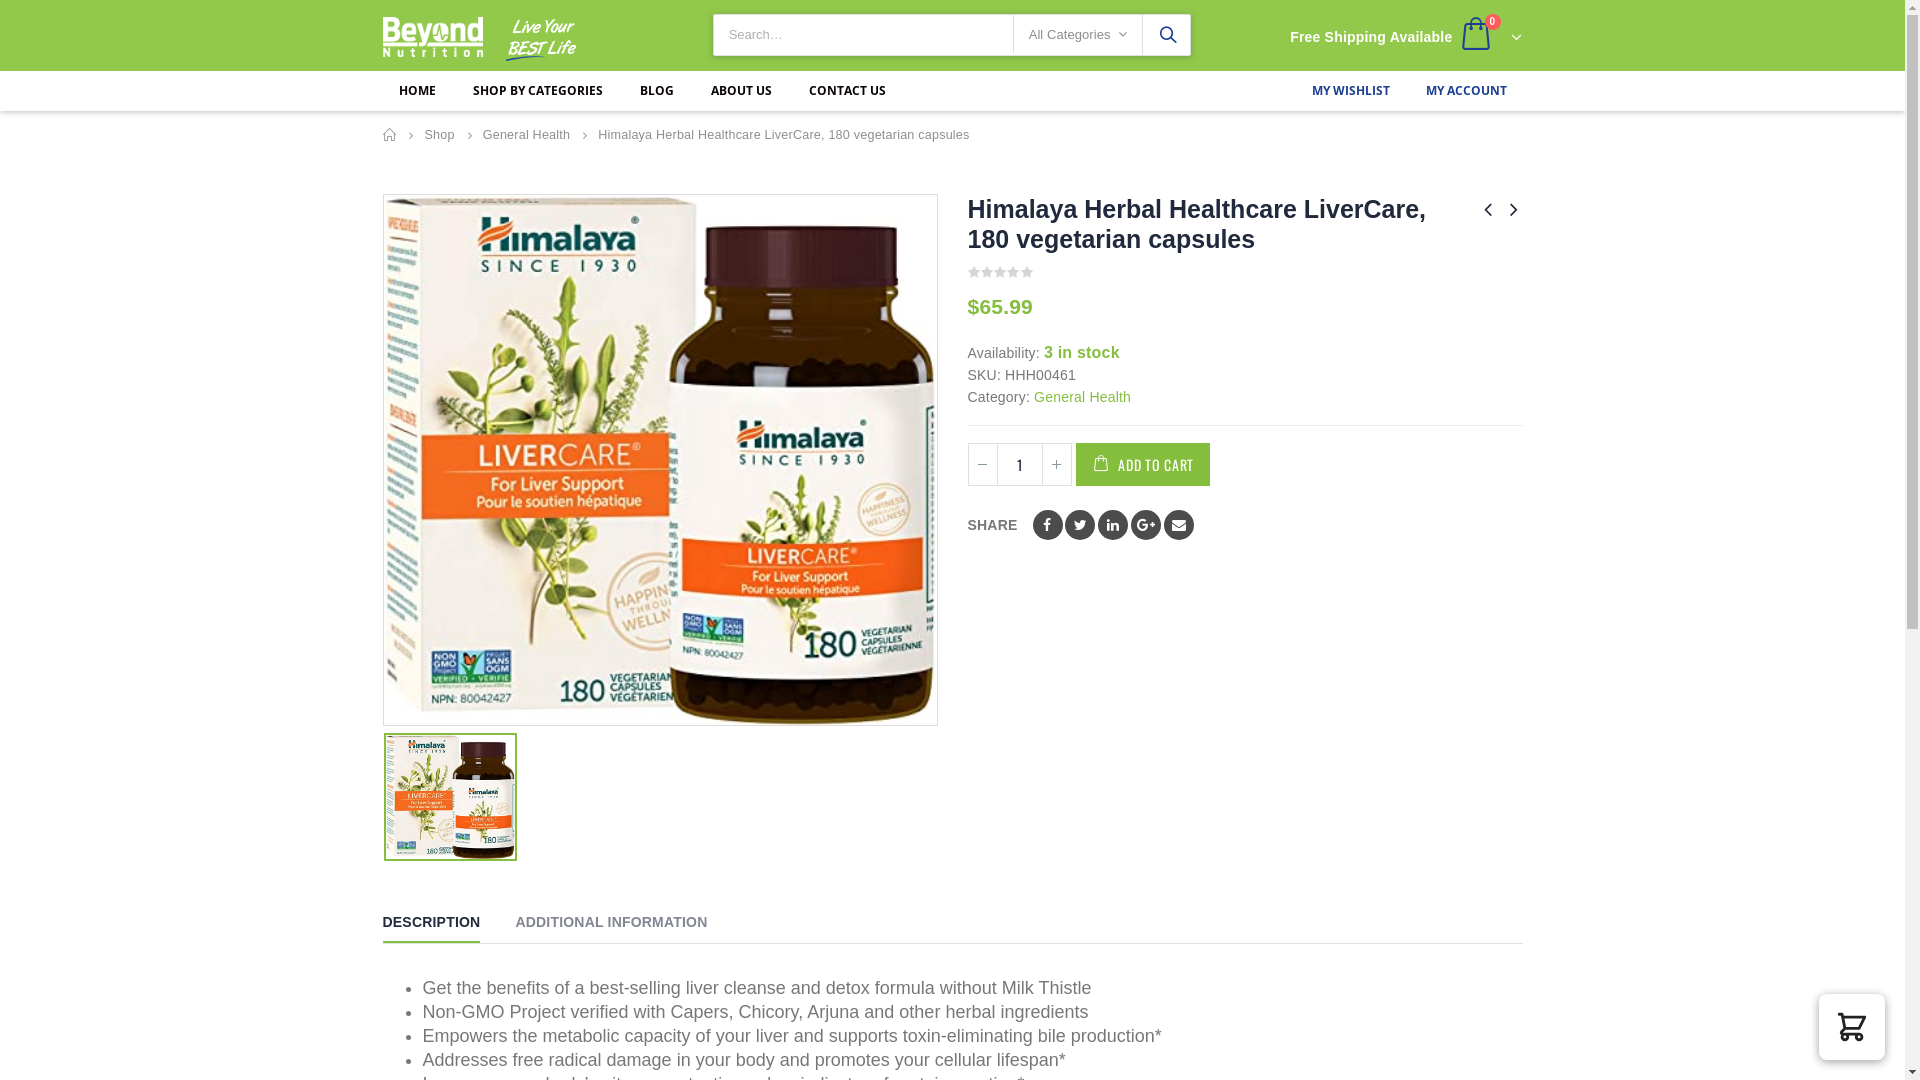 This screenshot has height=1080, width=1920. I want to click on Google +, so click(1146, 525).